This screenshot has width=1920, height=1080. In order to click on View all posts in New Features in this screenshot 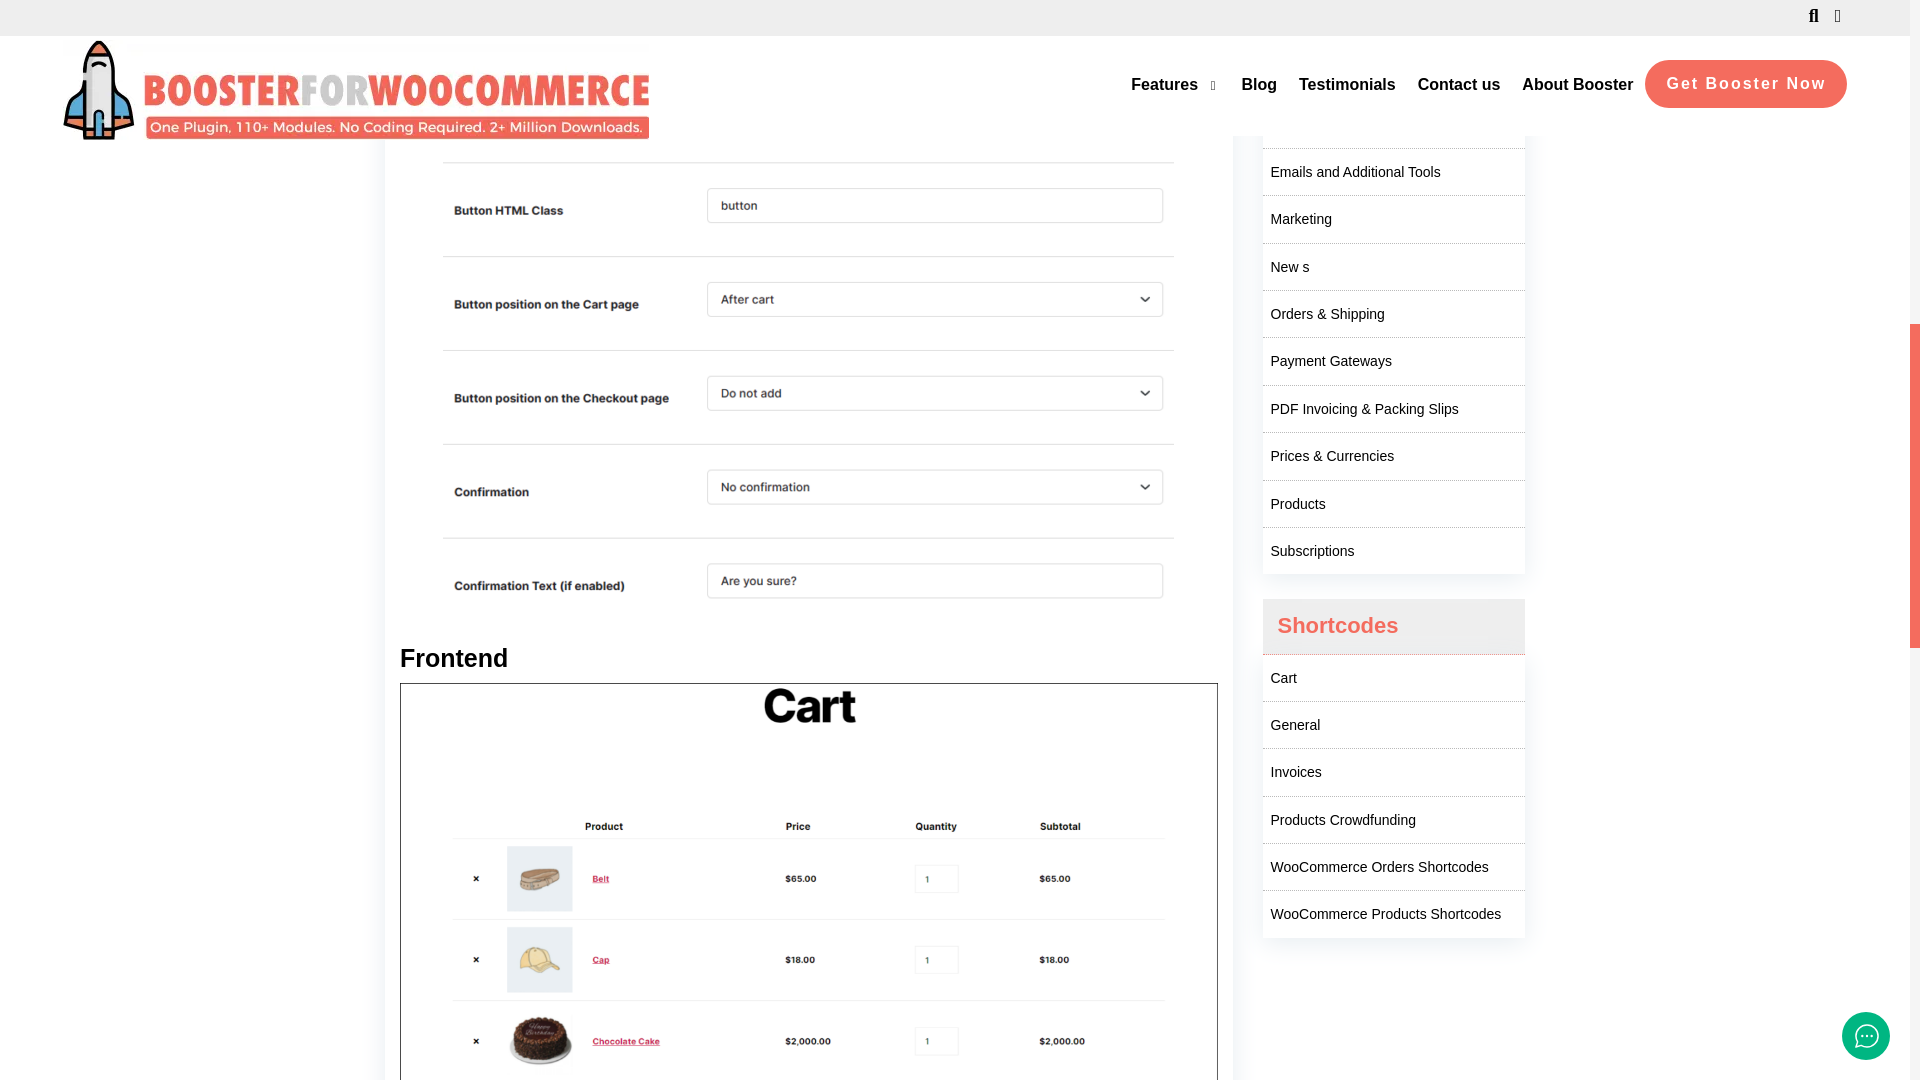, I will do `click(1392, 267)`.